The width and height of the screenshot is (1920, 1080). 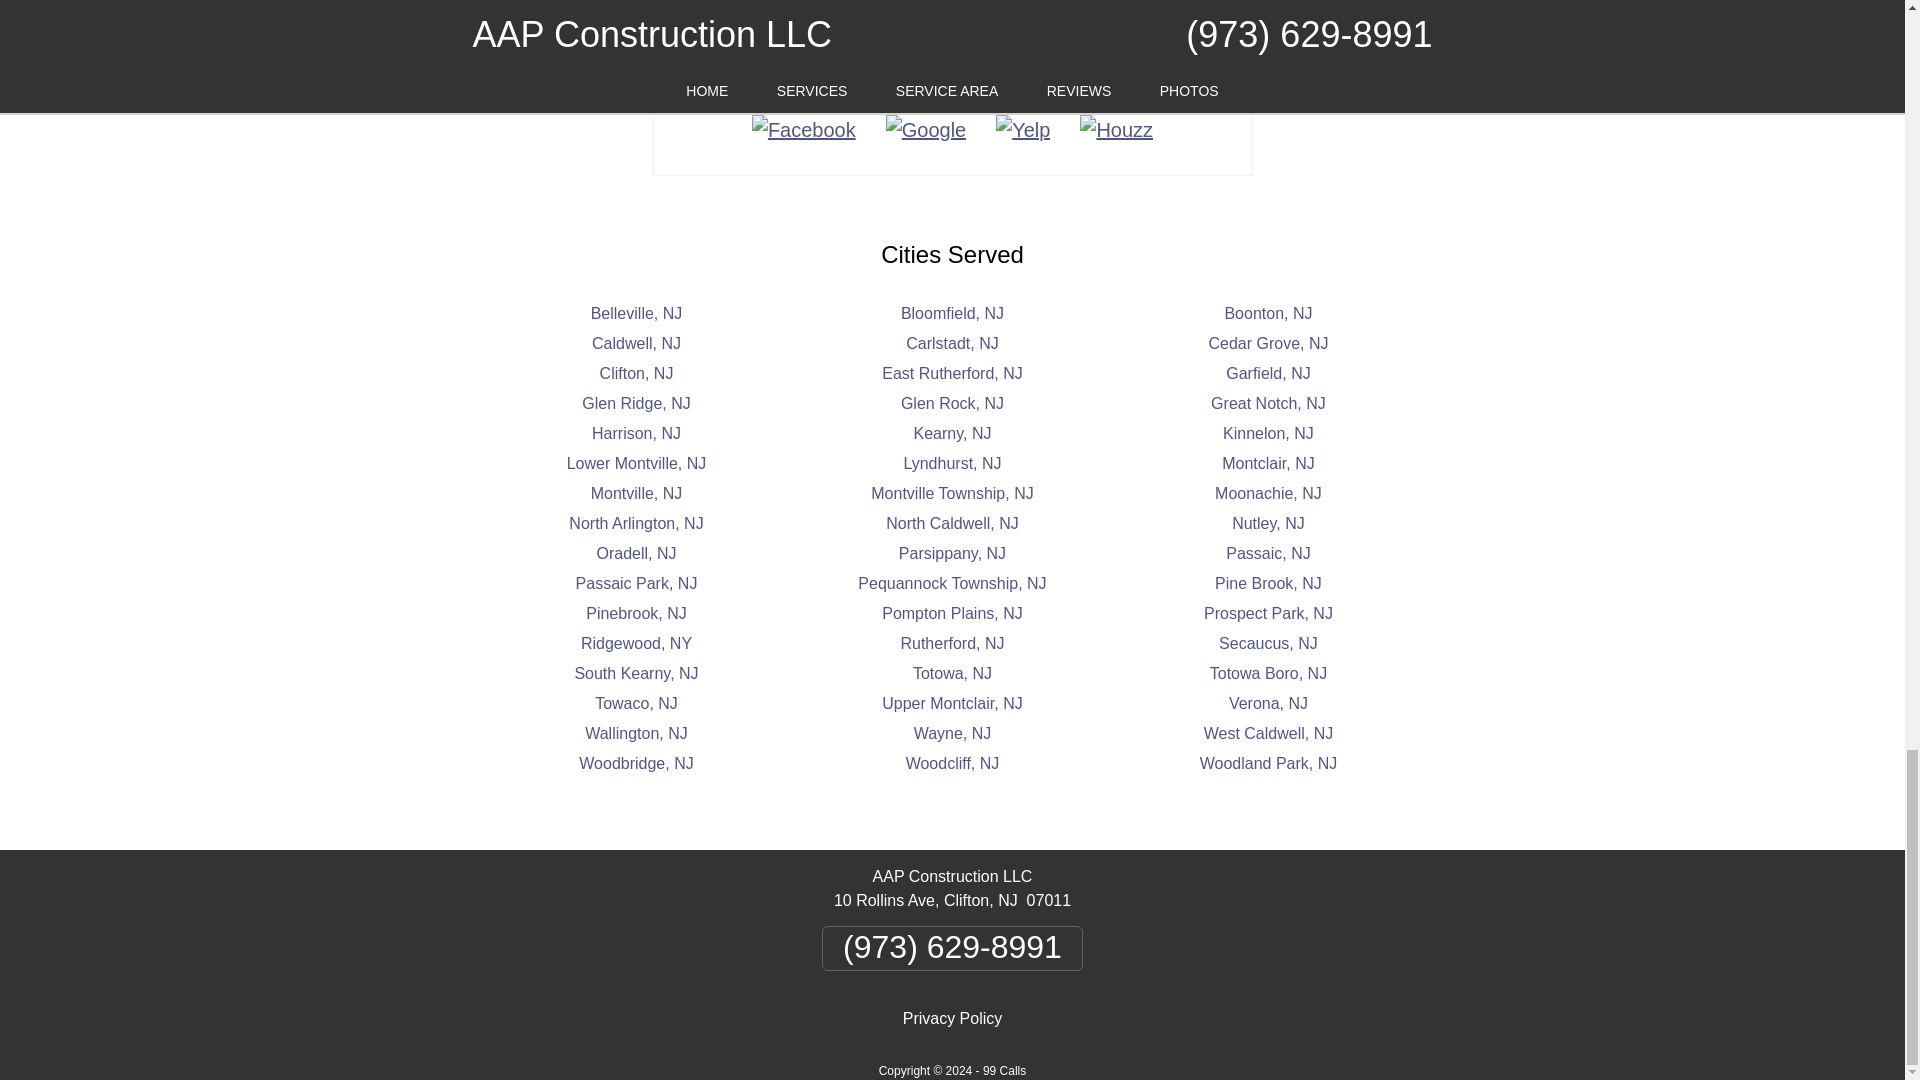 What do you see at coordinates (1023, 130) in the screenshot?
I see `Yelp` at bounding box center [1023, 130].